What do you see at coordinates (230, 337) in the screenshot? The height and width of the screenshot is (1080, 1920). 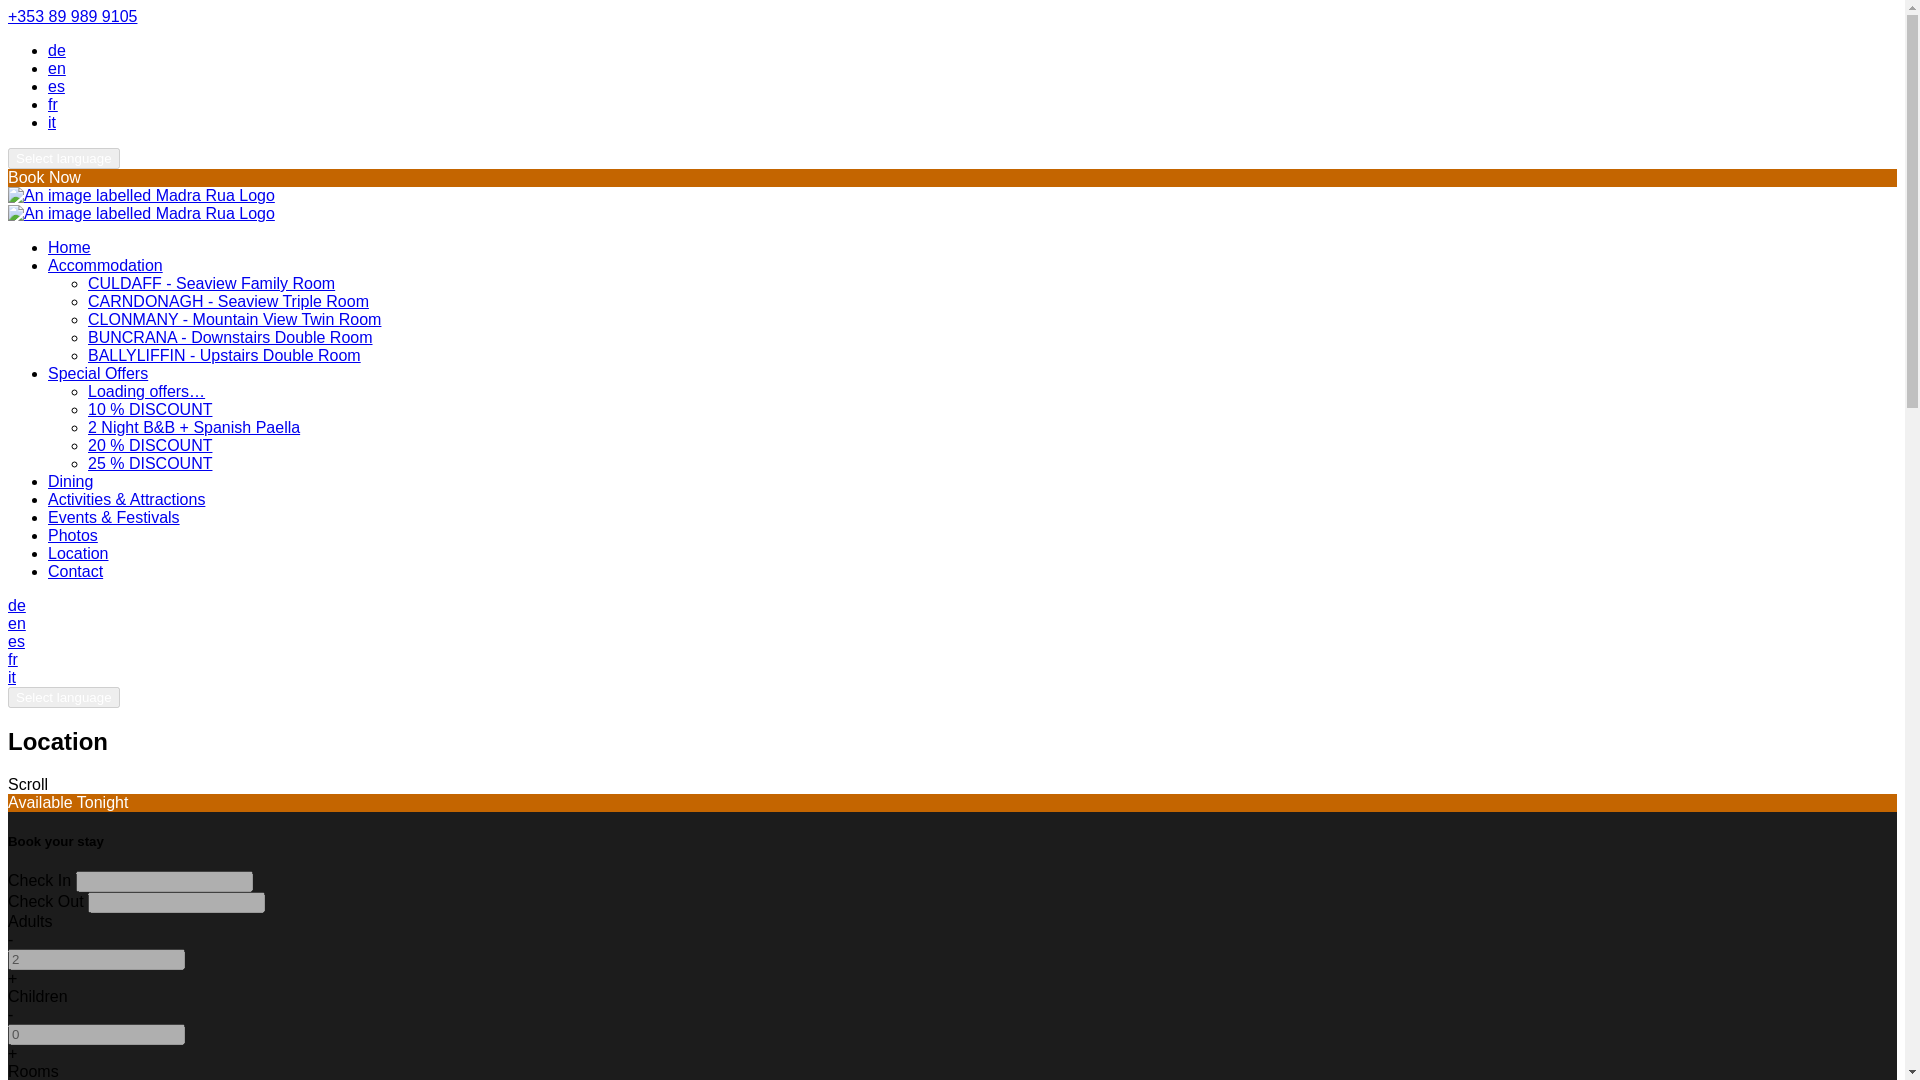 I see `BUNCRANA - Downstairs Double Room` at bounding box center [230, 337].